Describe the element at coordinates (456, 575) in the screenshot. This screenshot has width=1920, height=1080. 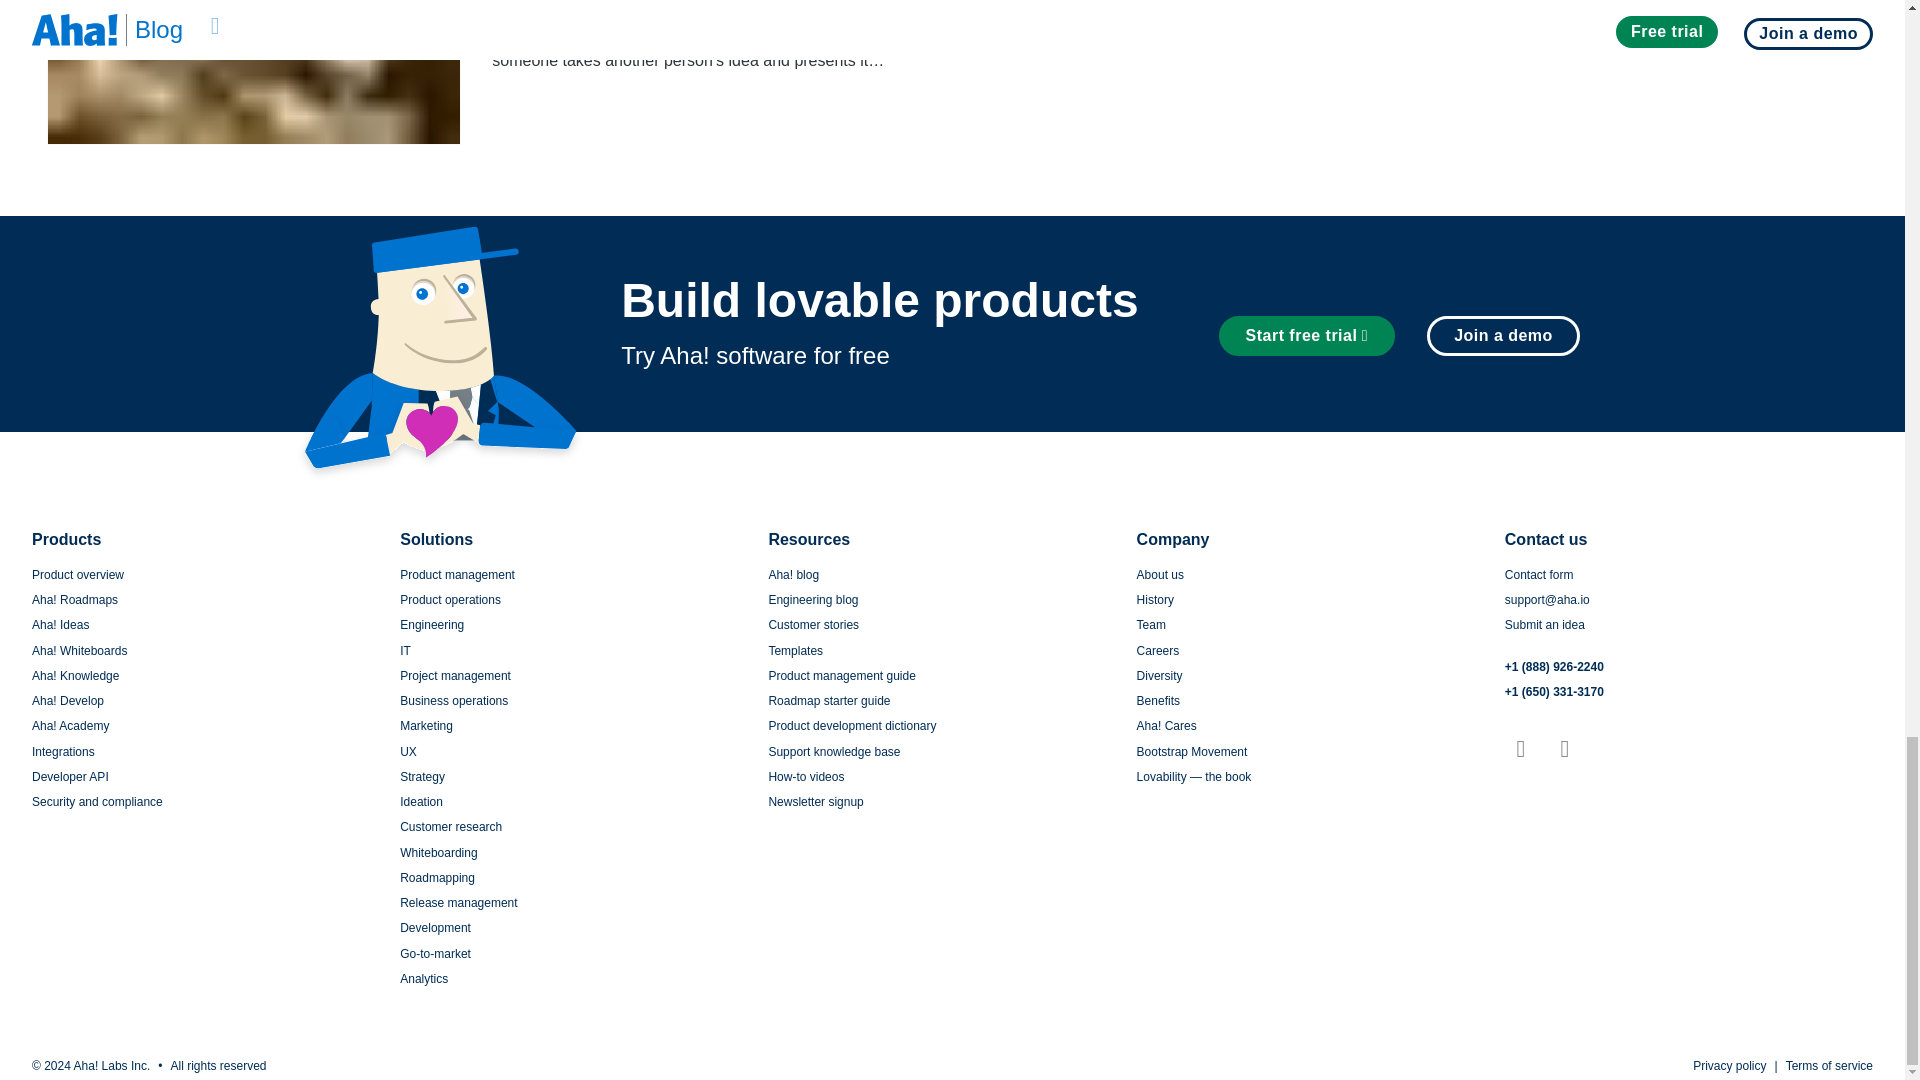
I see `Product management` at that location.